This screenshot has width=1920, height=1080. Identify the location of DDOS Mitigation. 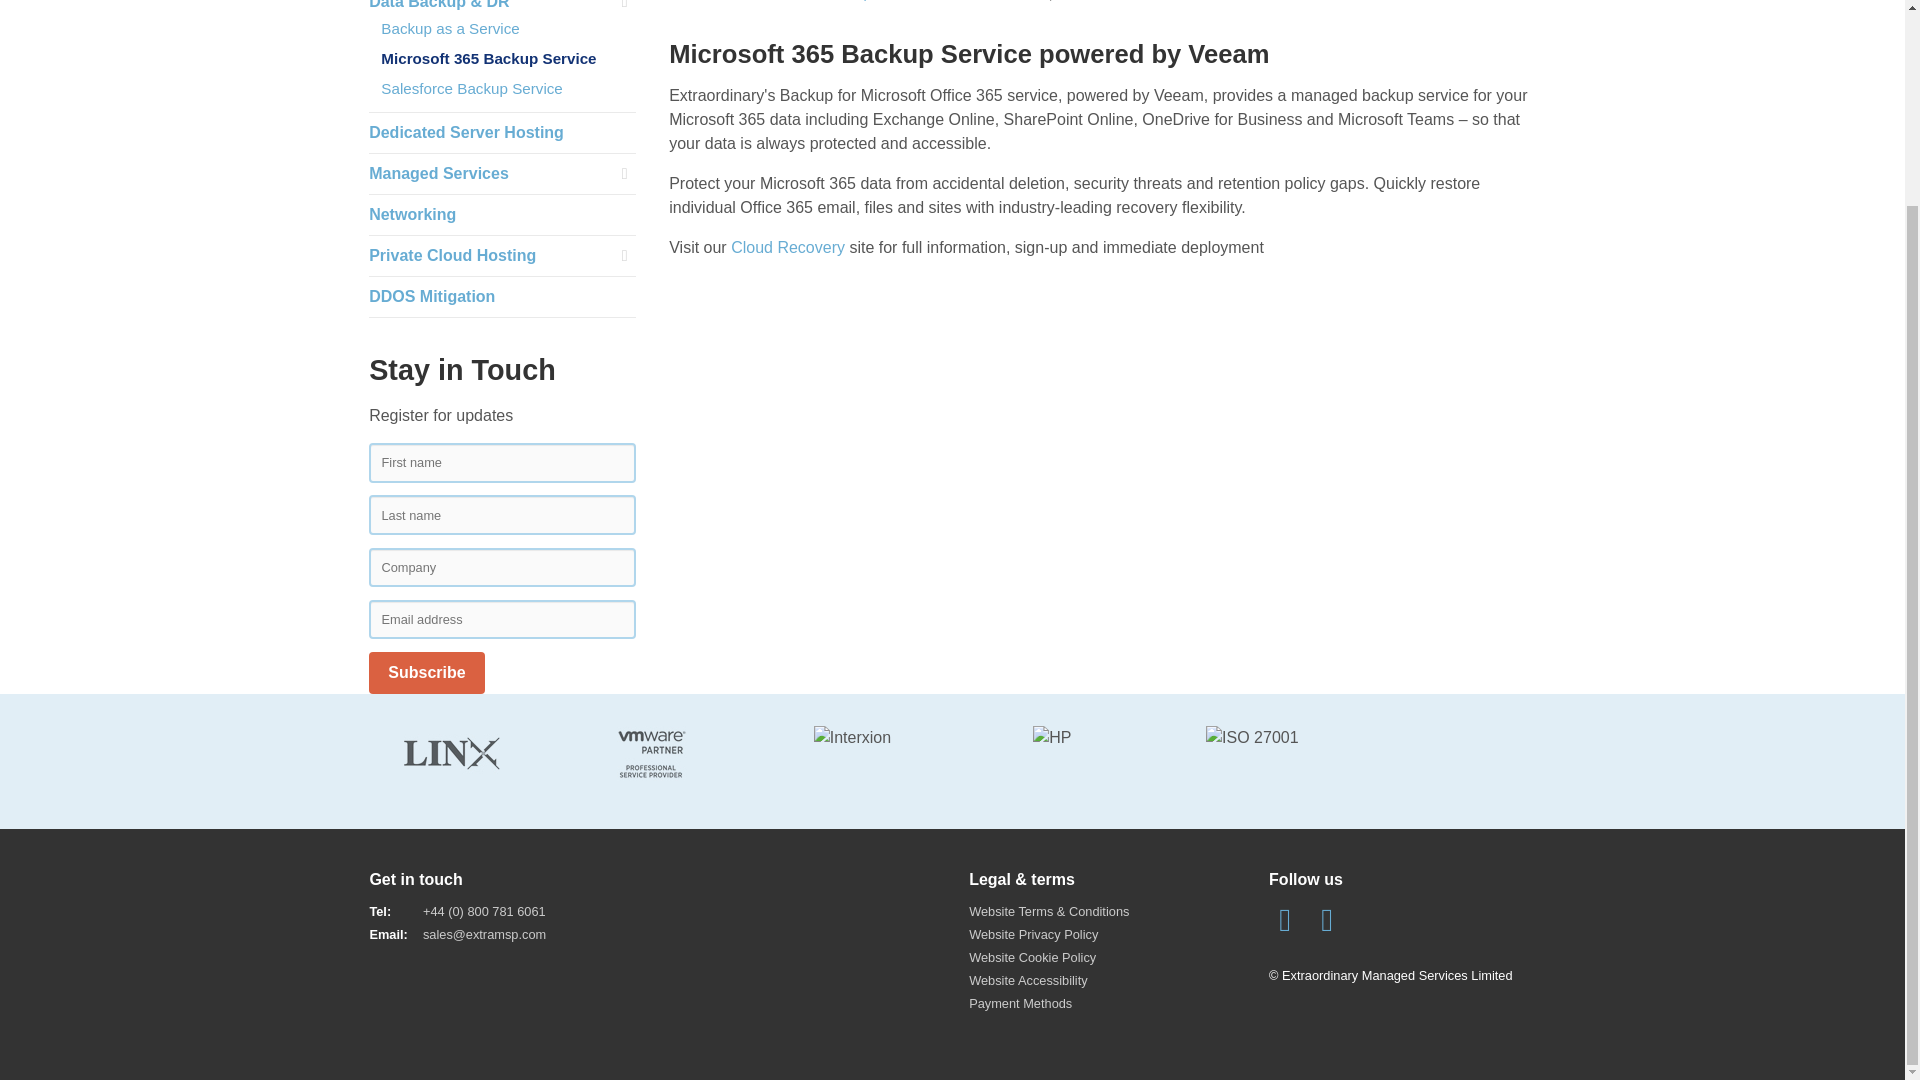
(432, 296).